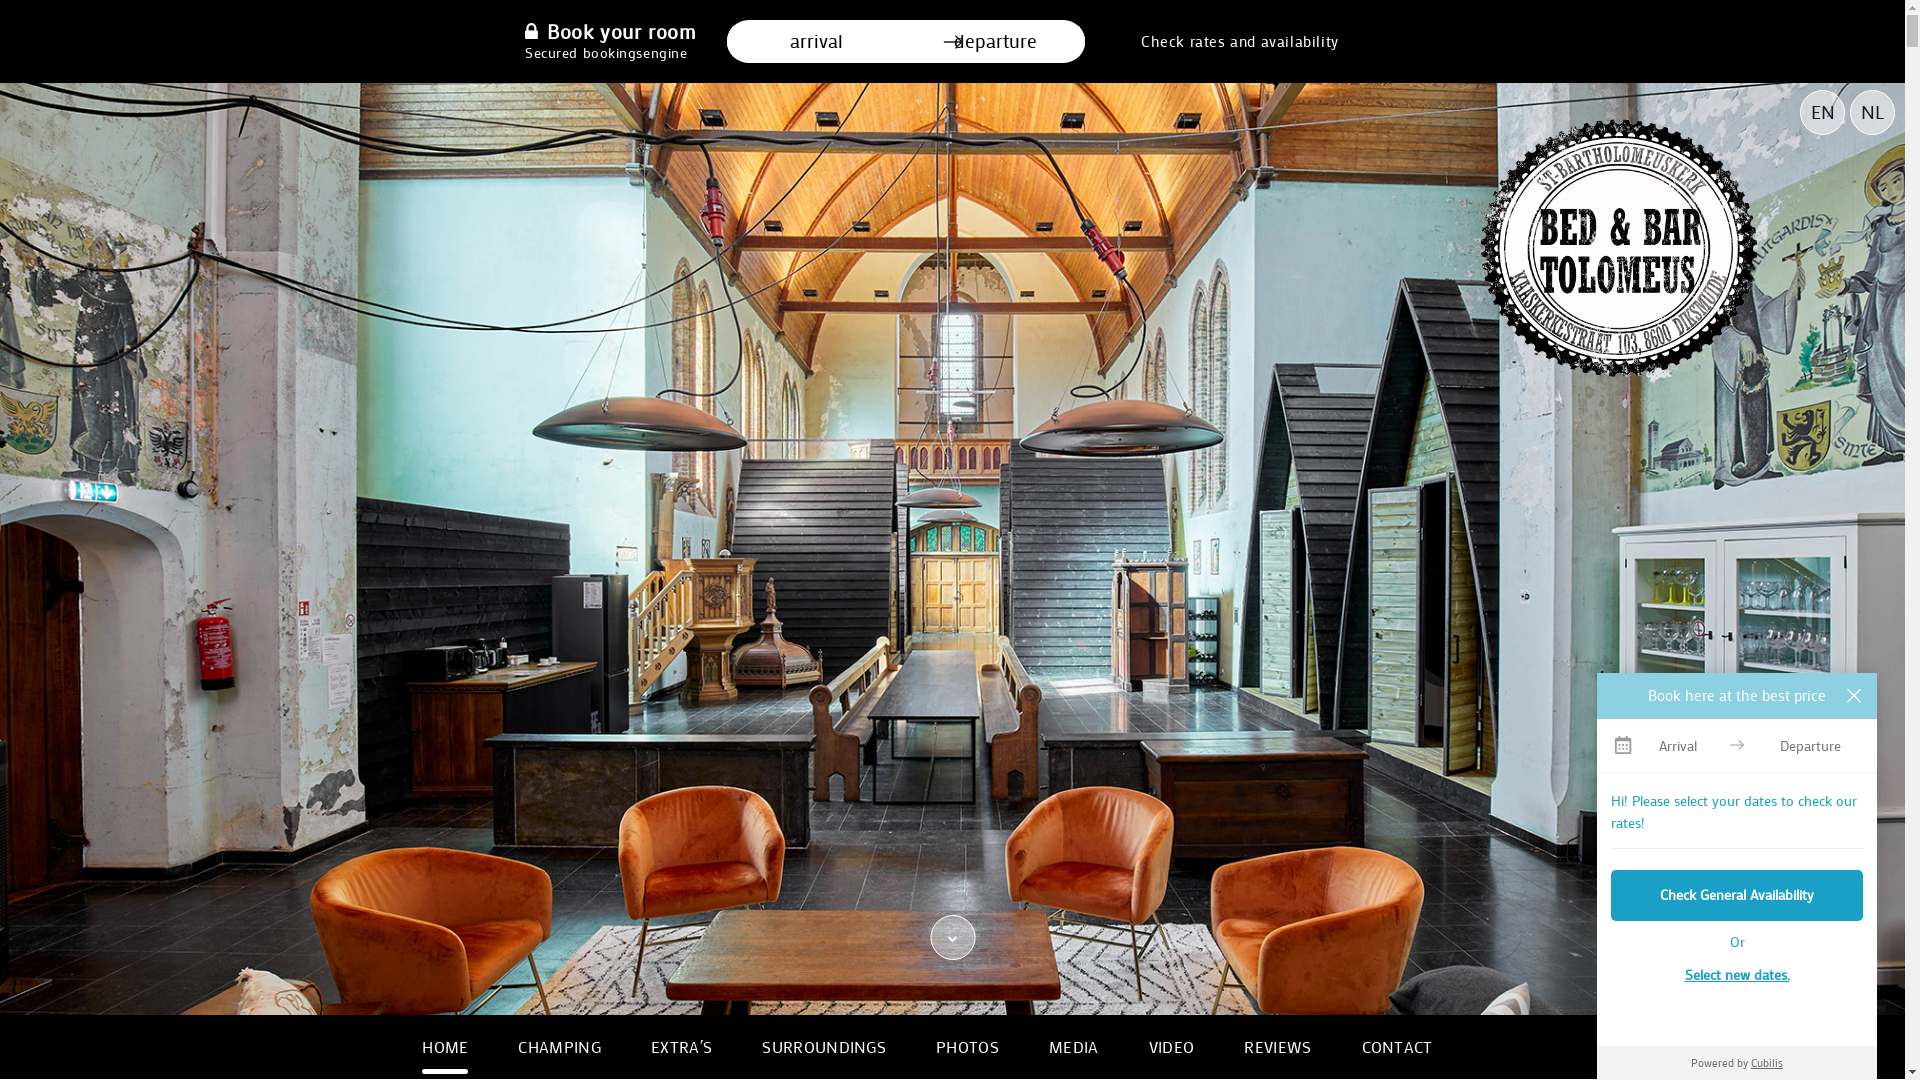 The height and width of the screenshot is (1080, 1920). Describe the element at coordinates (445, 1047) in the screenshot. I see `HOME` at that location.